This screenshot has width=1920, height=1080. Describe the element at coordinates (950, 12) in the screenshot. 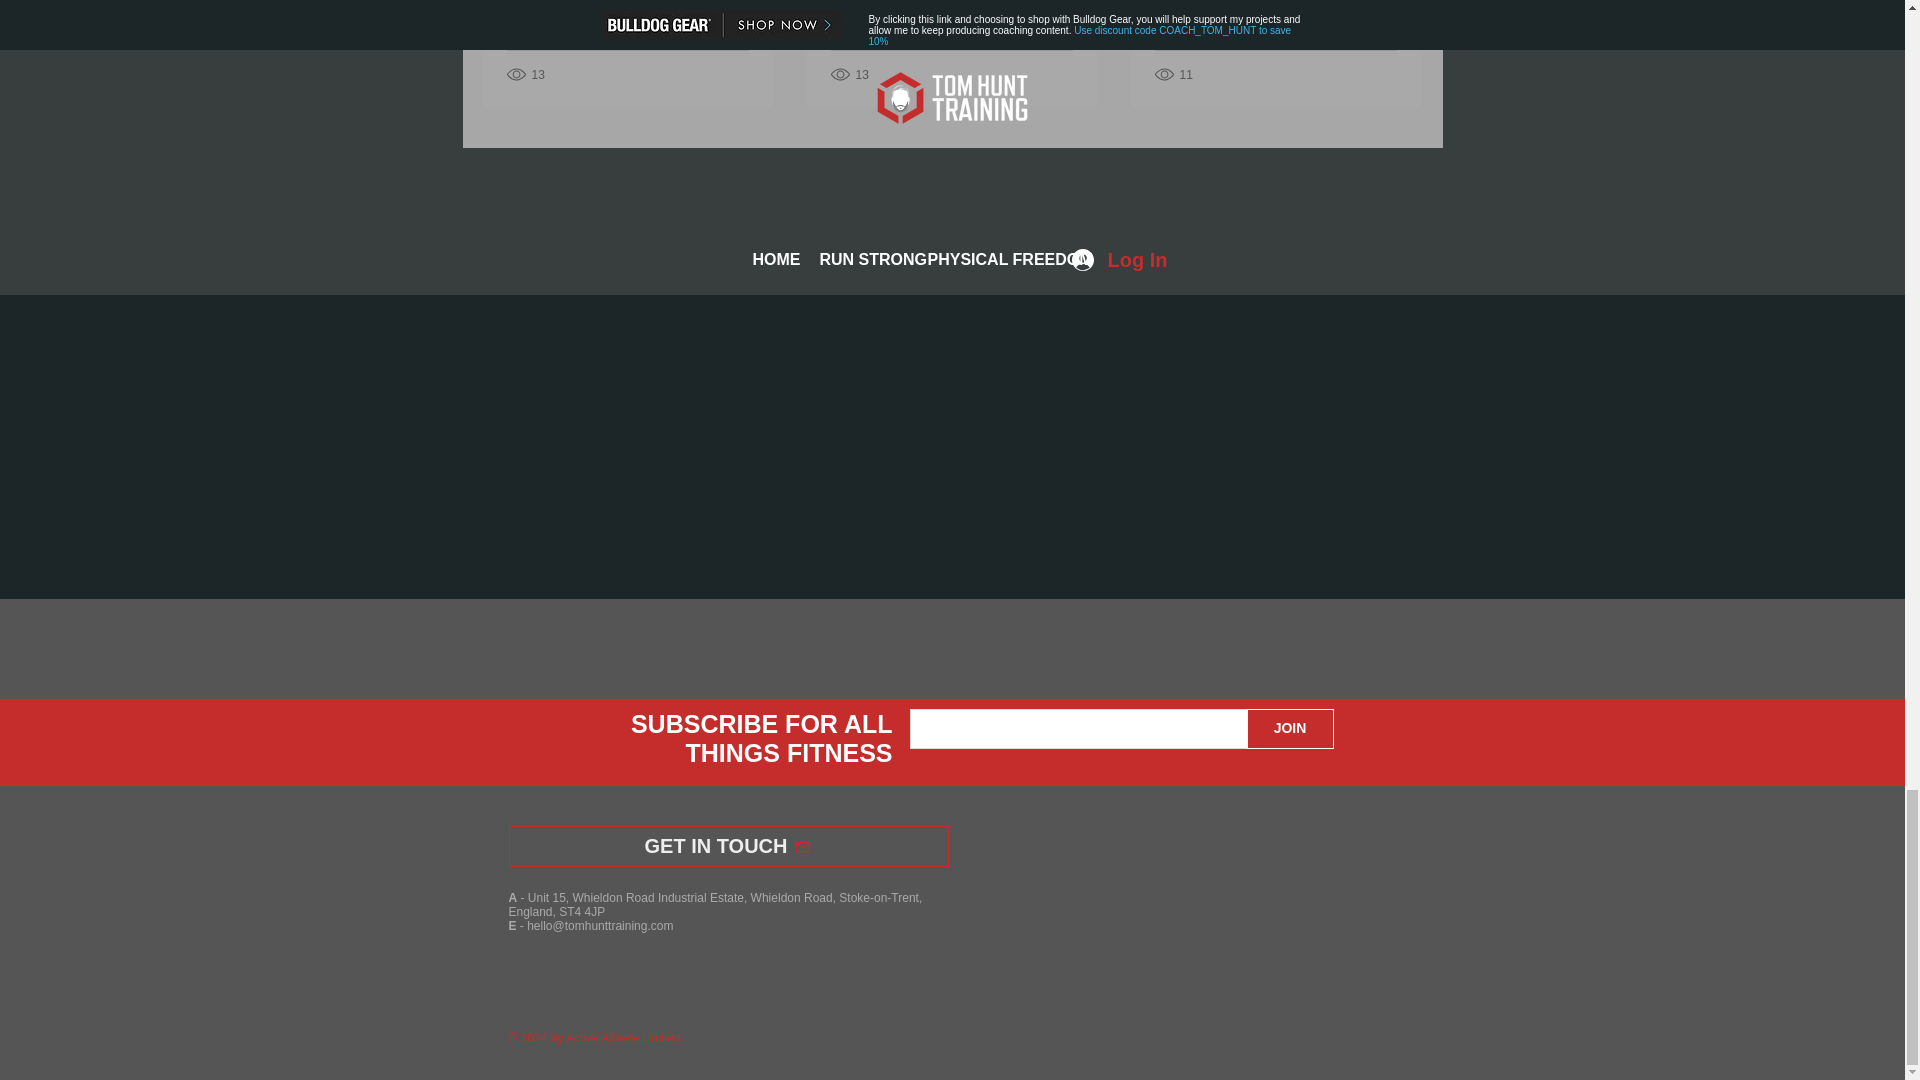

I see `The Benefits of Forecasting and Planning Your Training` at that location.